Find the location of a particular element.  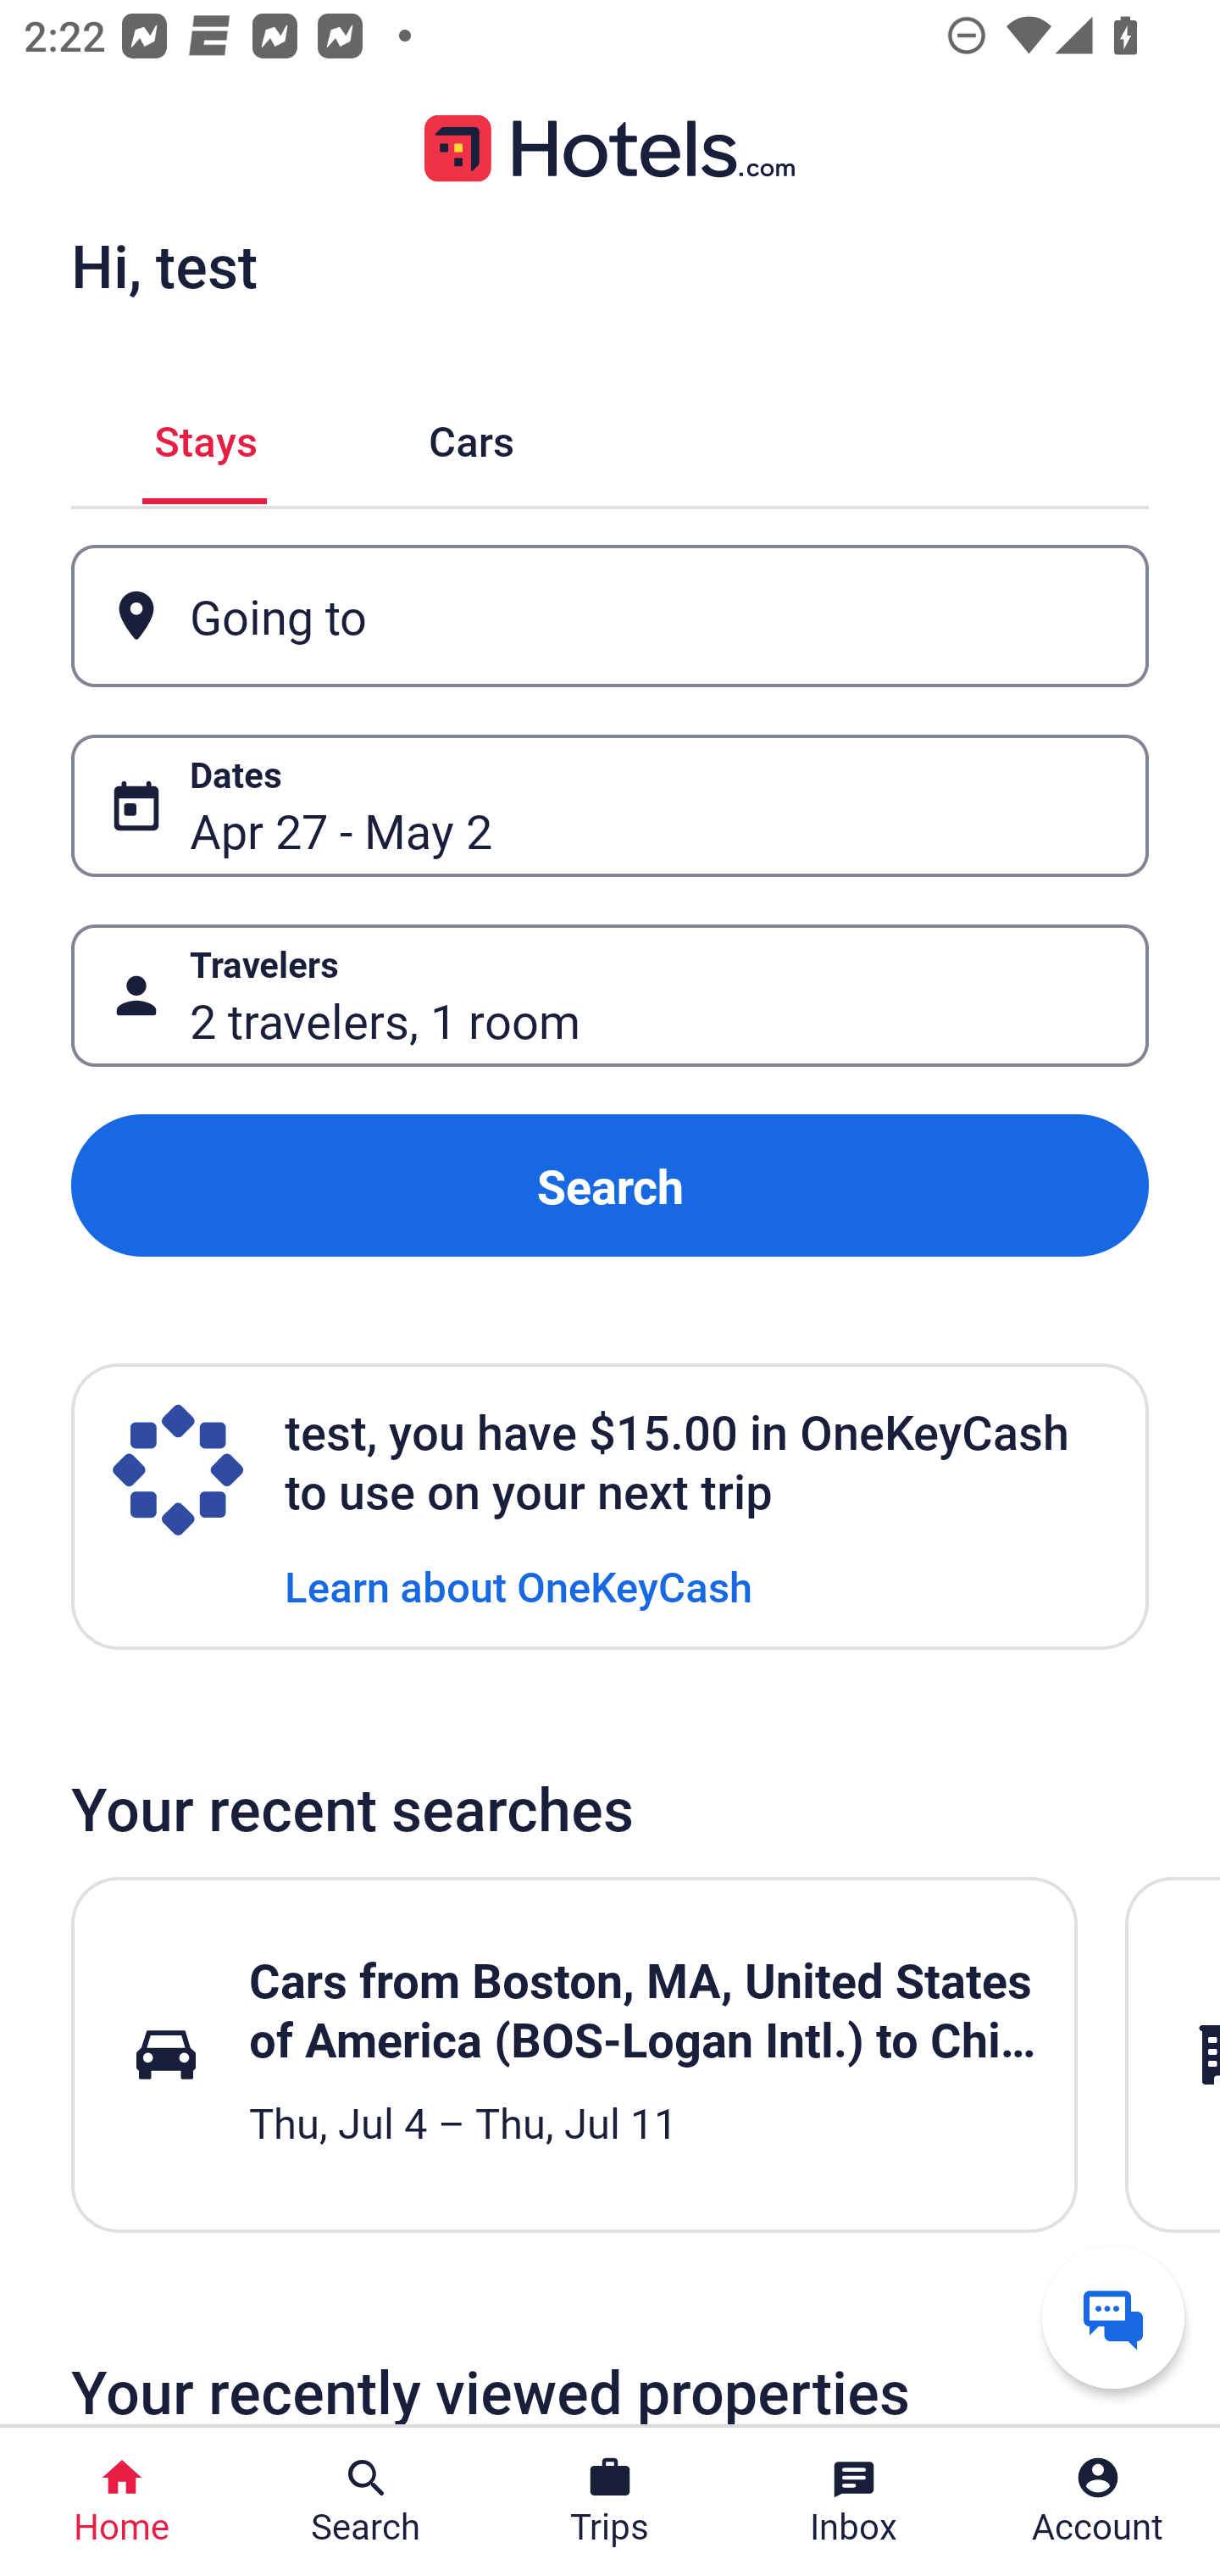

Account Profile. Button is located at coordinates (1098, 2501).